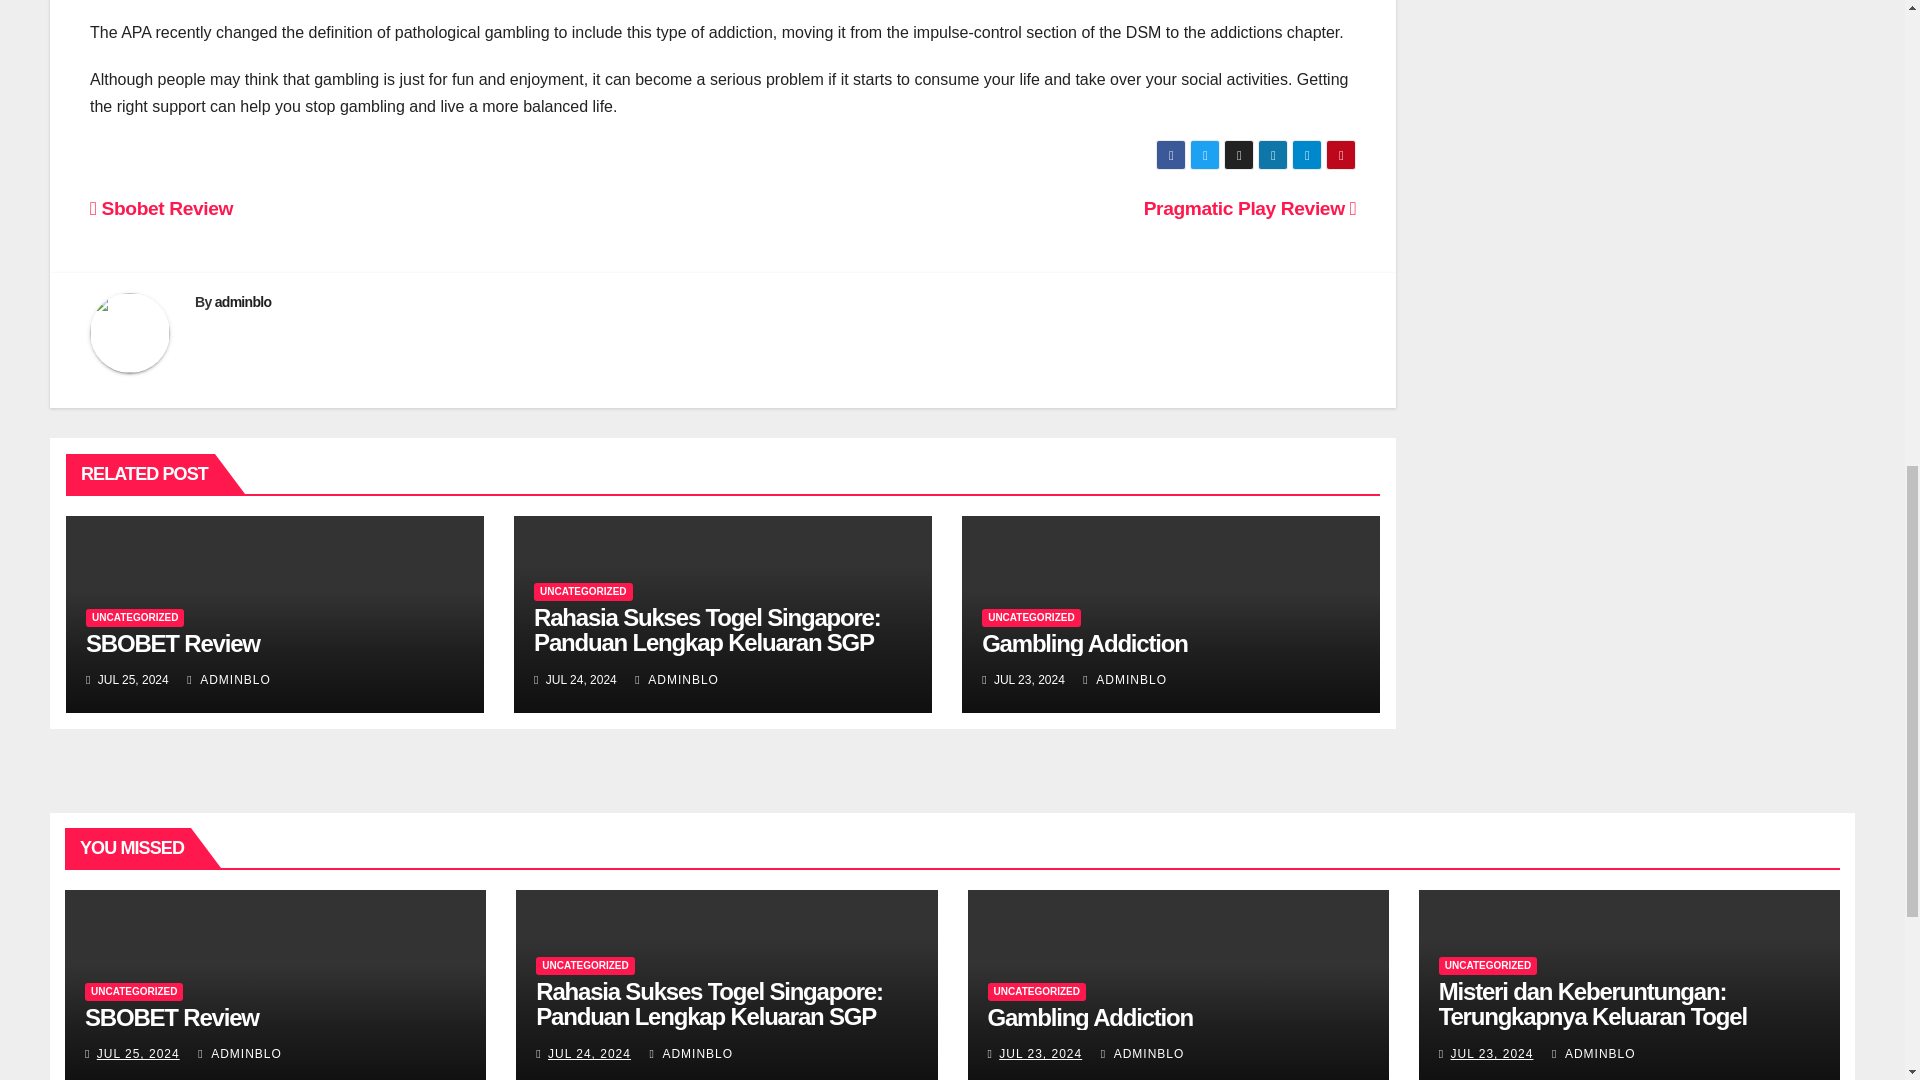 The height and width of the screenshot is (1080, 1920). What do you see at coordinates (1091, 1018) in the screenshot?
I see `Permalink to: Gambling Addiction` at bounding box center [1091, 1018].